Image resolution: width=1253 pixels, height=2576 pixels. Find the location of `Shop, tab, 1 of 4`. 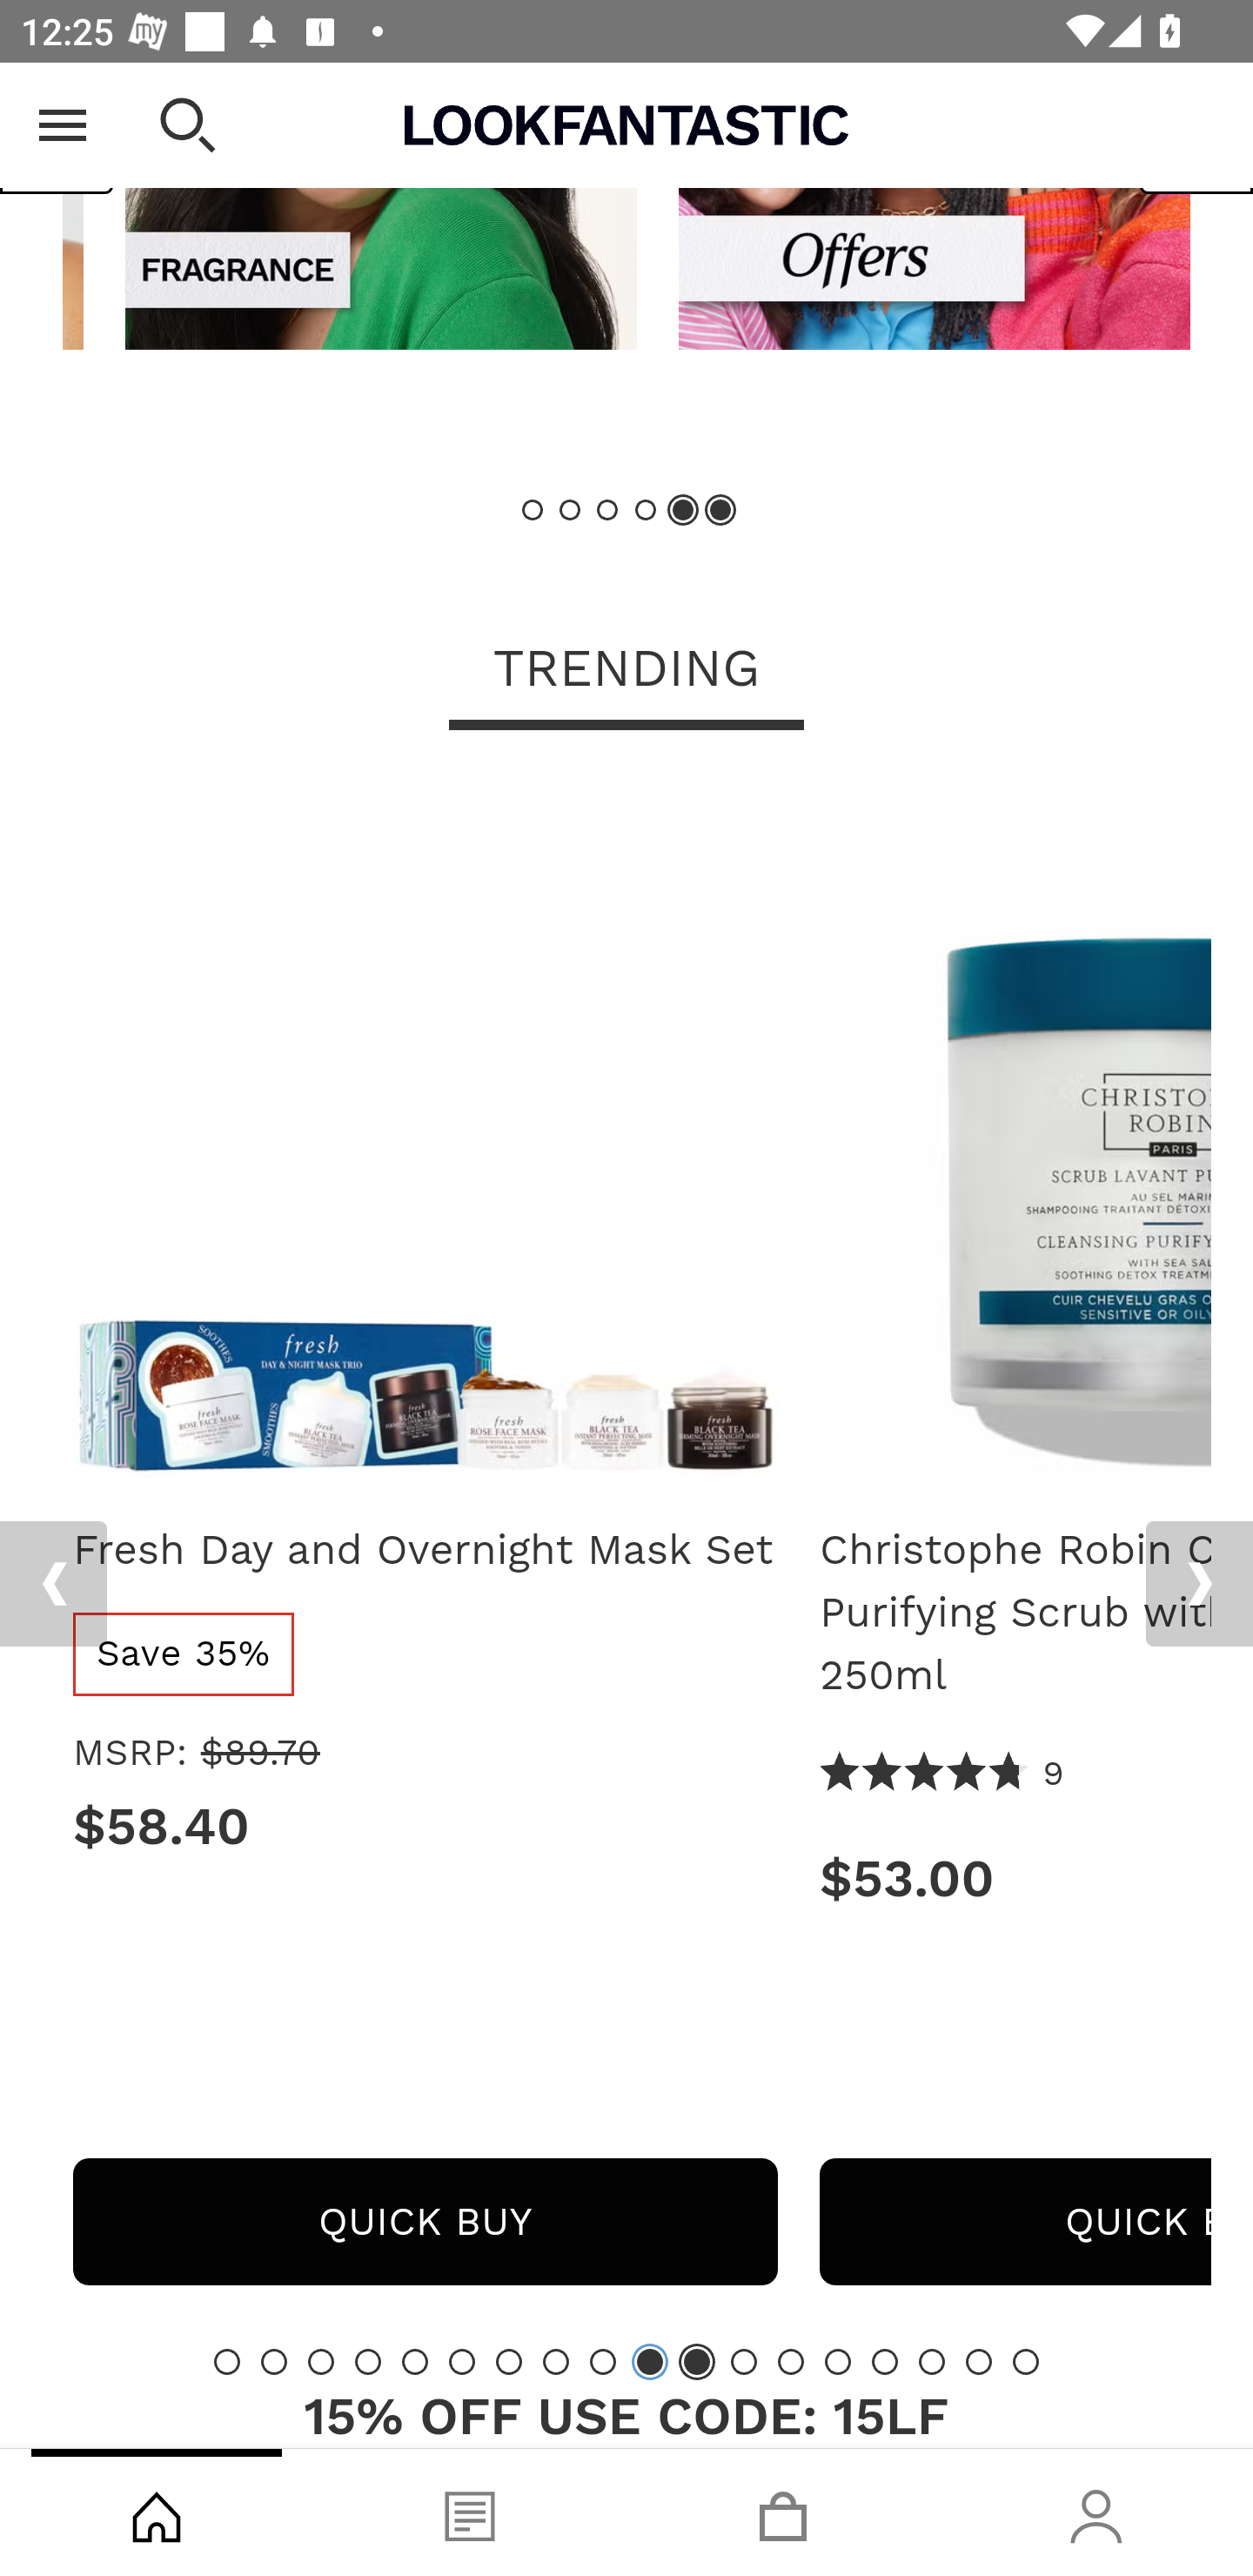

Shop, tab, 1 of 4 is located at coordinates (157, 2512).